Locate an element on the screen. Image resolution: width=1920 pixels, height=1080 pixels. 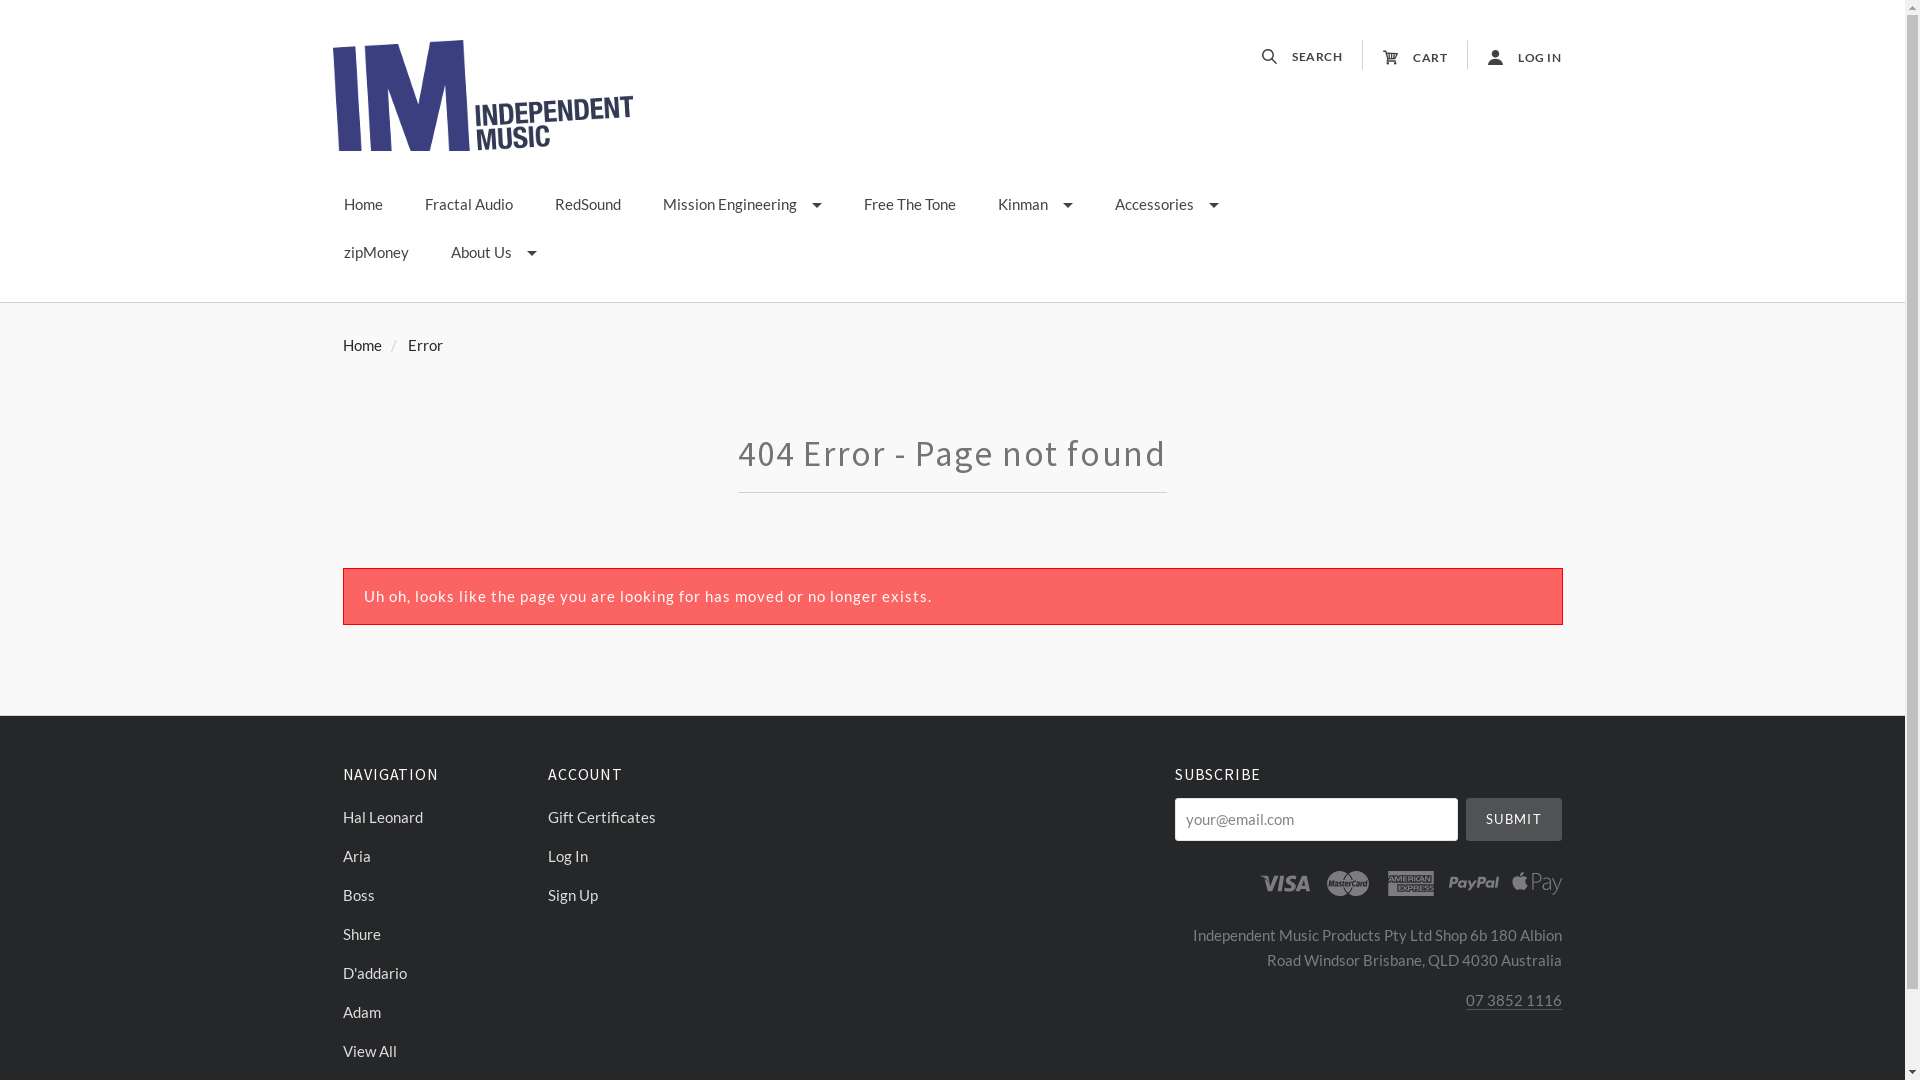
Accessories is located at coordinates (1167, 205).